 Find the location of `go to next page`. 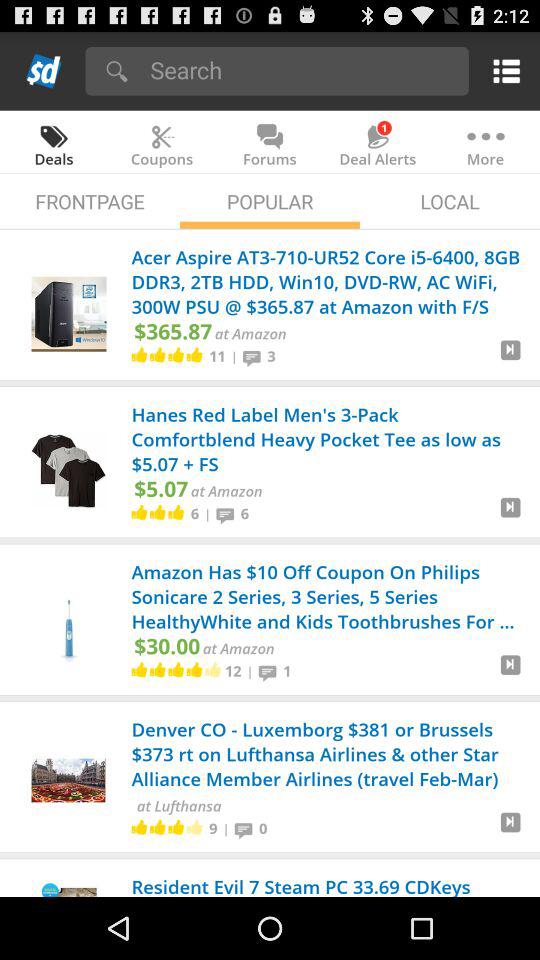

go to next page is located at coordinates (510, 515).